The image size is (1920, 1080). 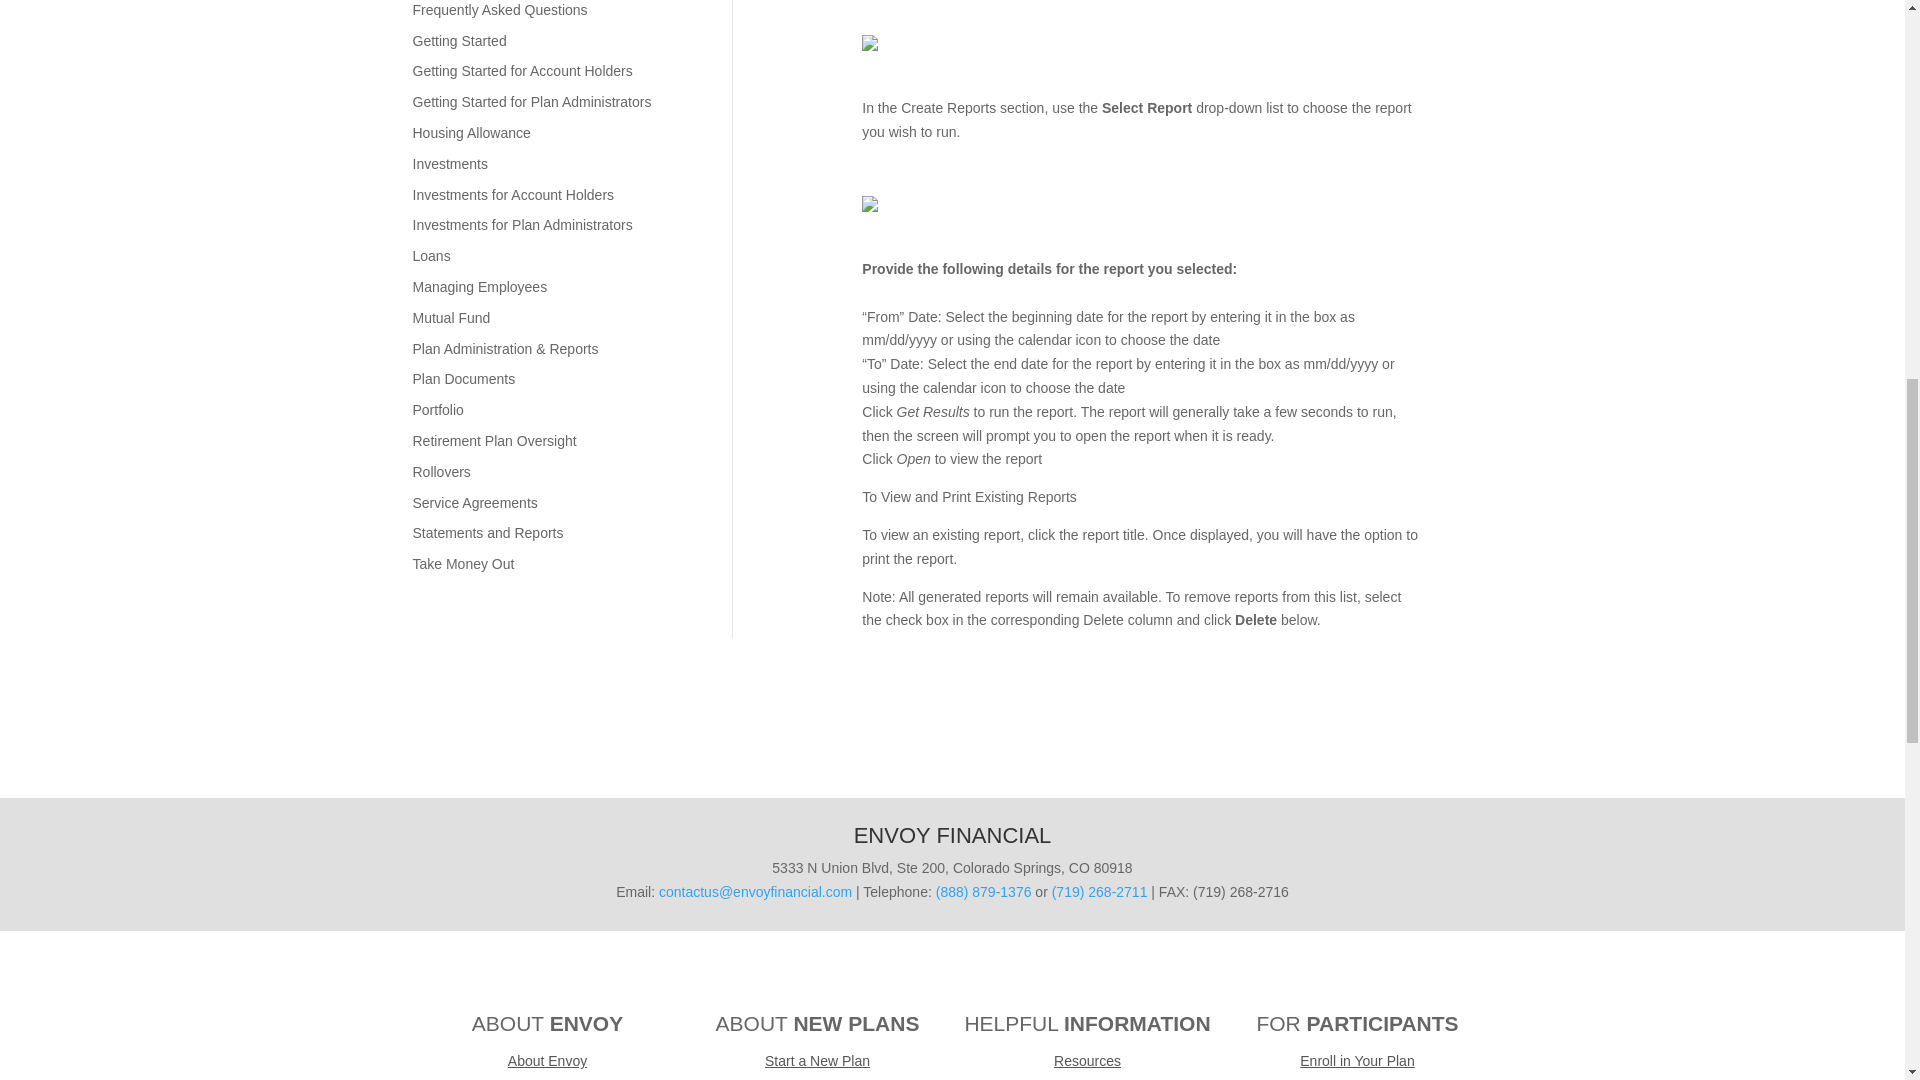 I want to click on Managing Employees, so click(x=480, y=286).